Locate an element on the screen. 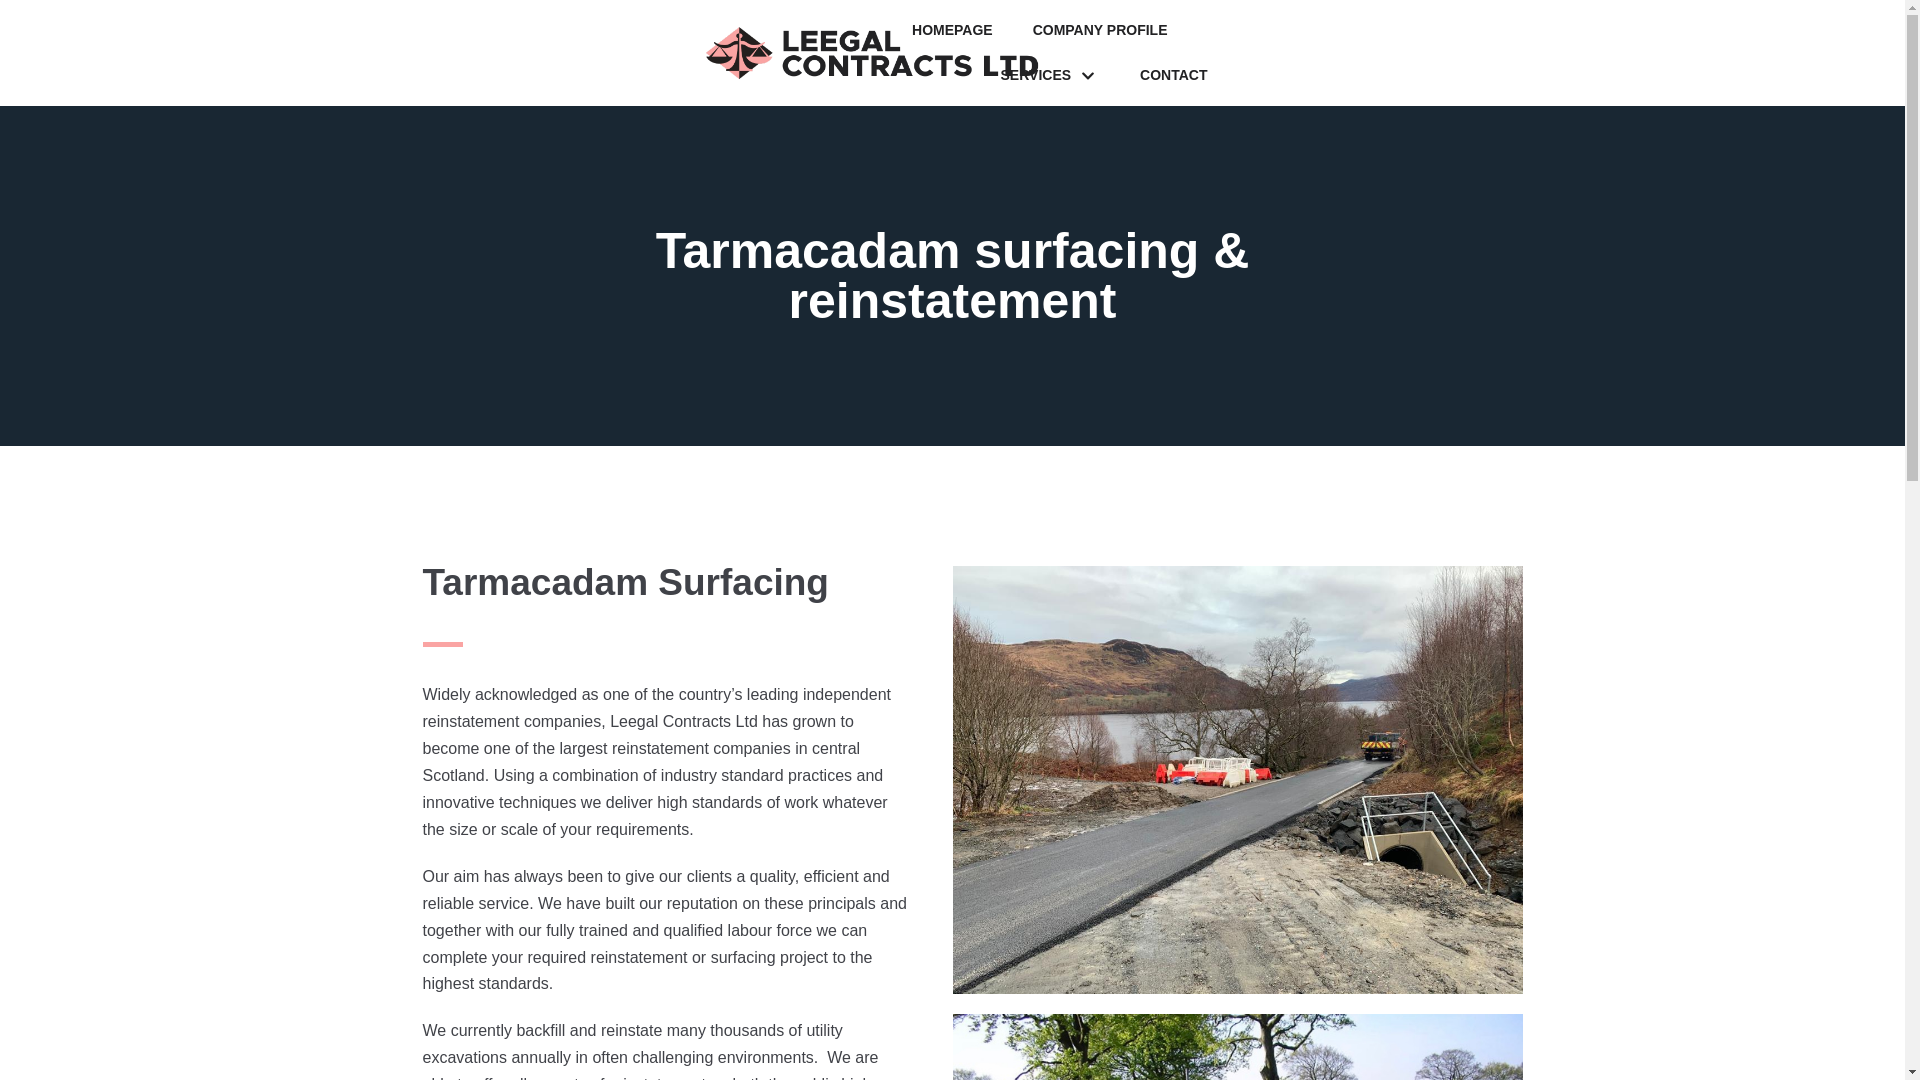  Skip to content is located at coordinates (20, 42).